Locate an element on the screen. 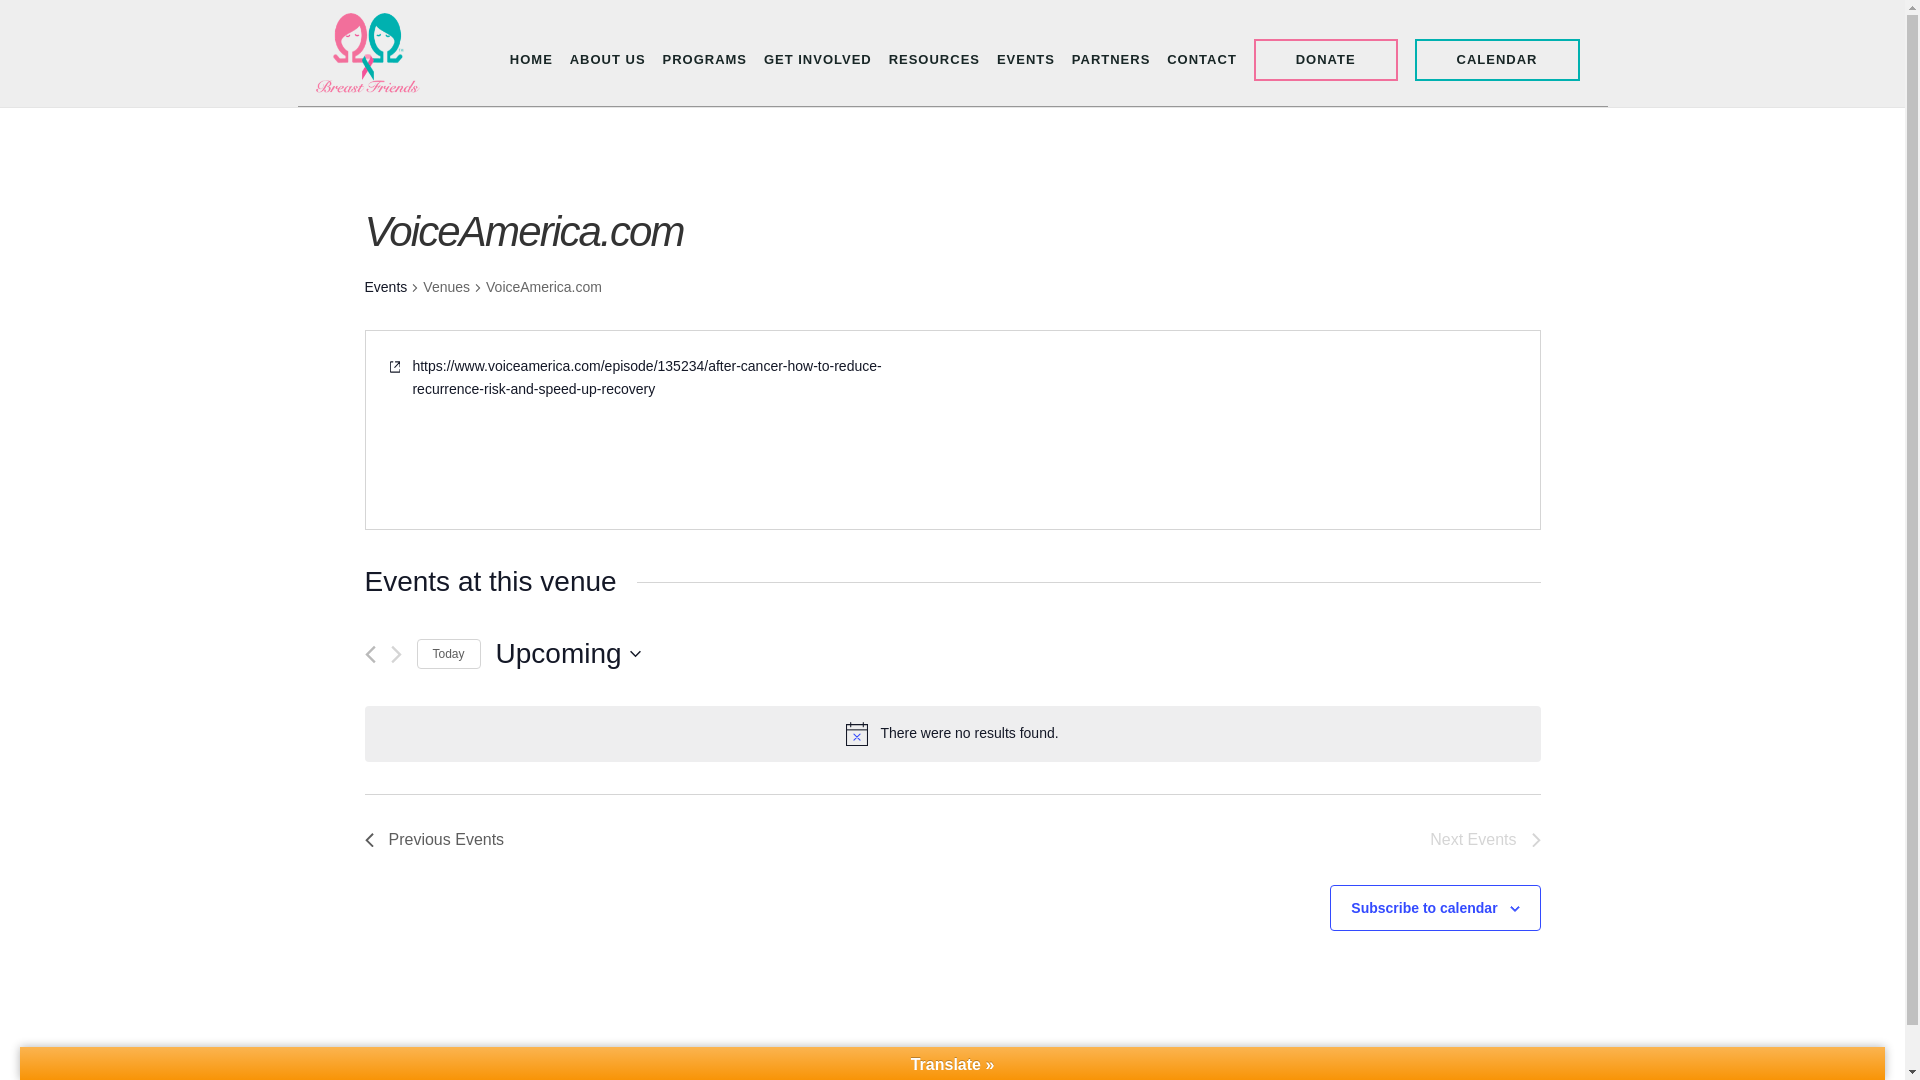 The width and height of the screenshot is (1920, 1080). PROGRAMS is located at coordinates (704, 60).